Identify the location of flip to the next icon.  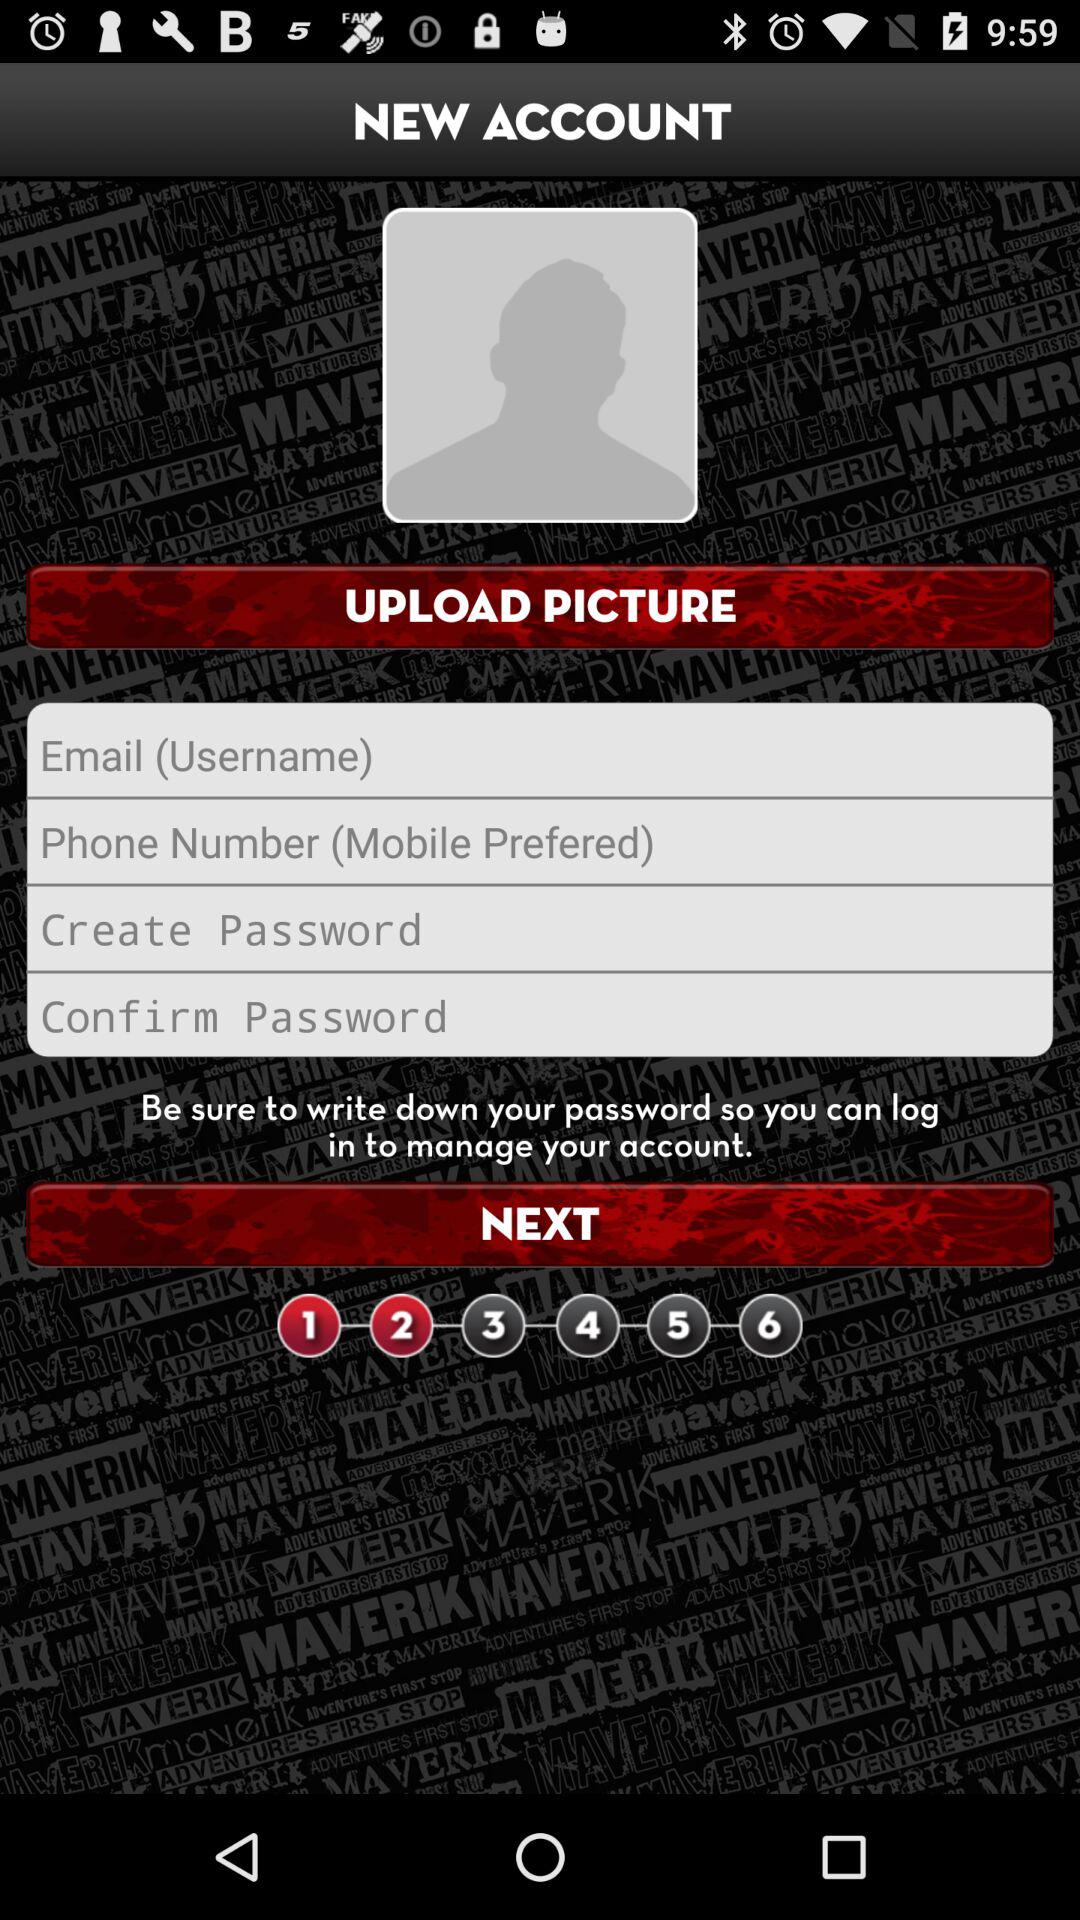
(540, 1224).